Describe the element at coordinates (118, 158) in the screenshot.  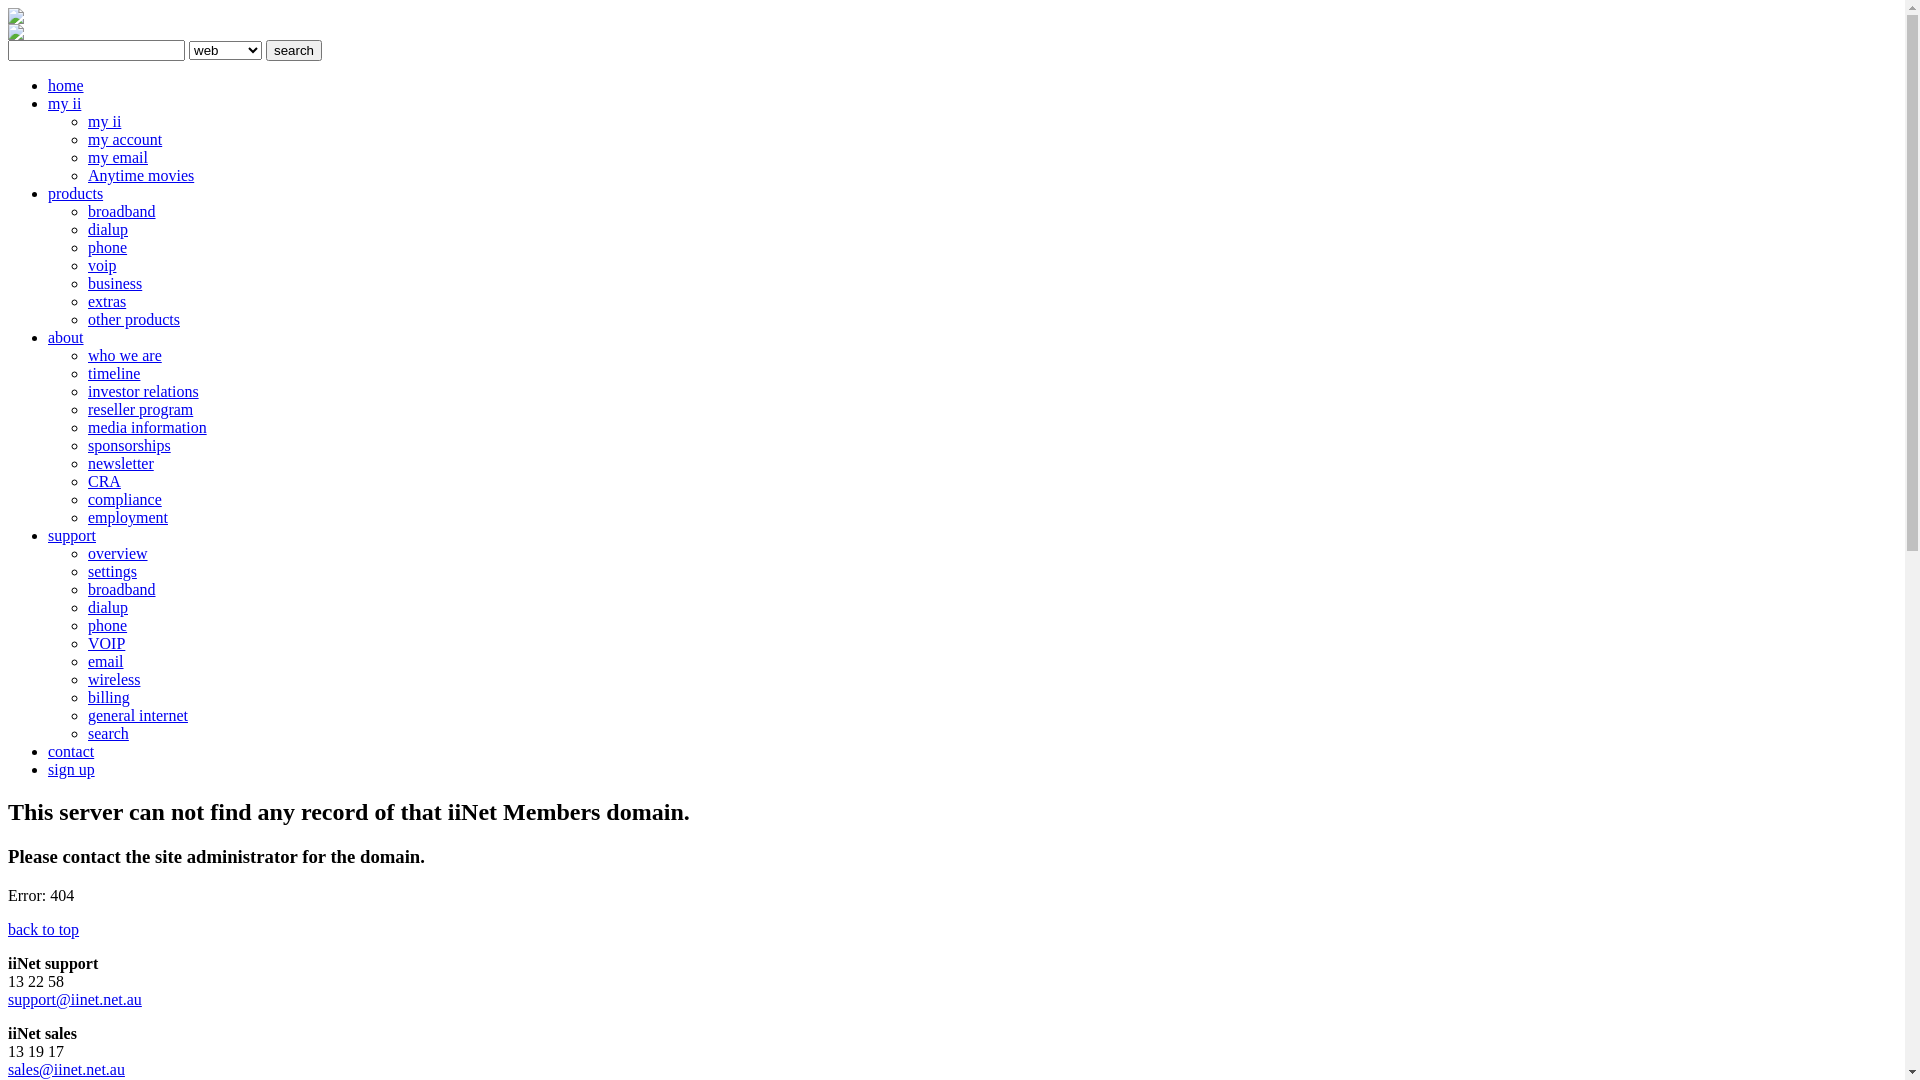
I see `my email` at that location.